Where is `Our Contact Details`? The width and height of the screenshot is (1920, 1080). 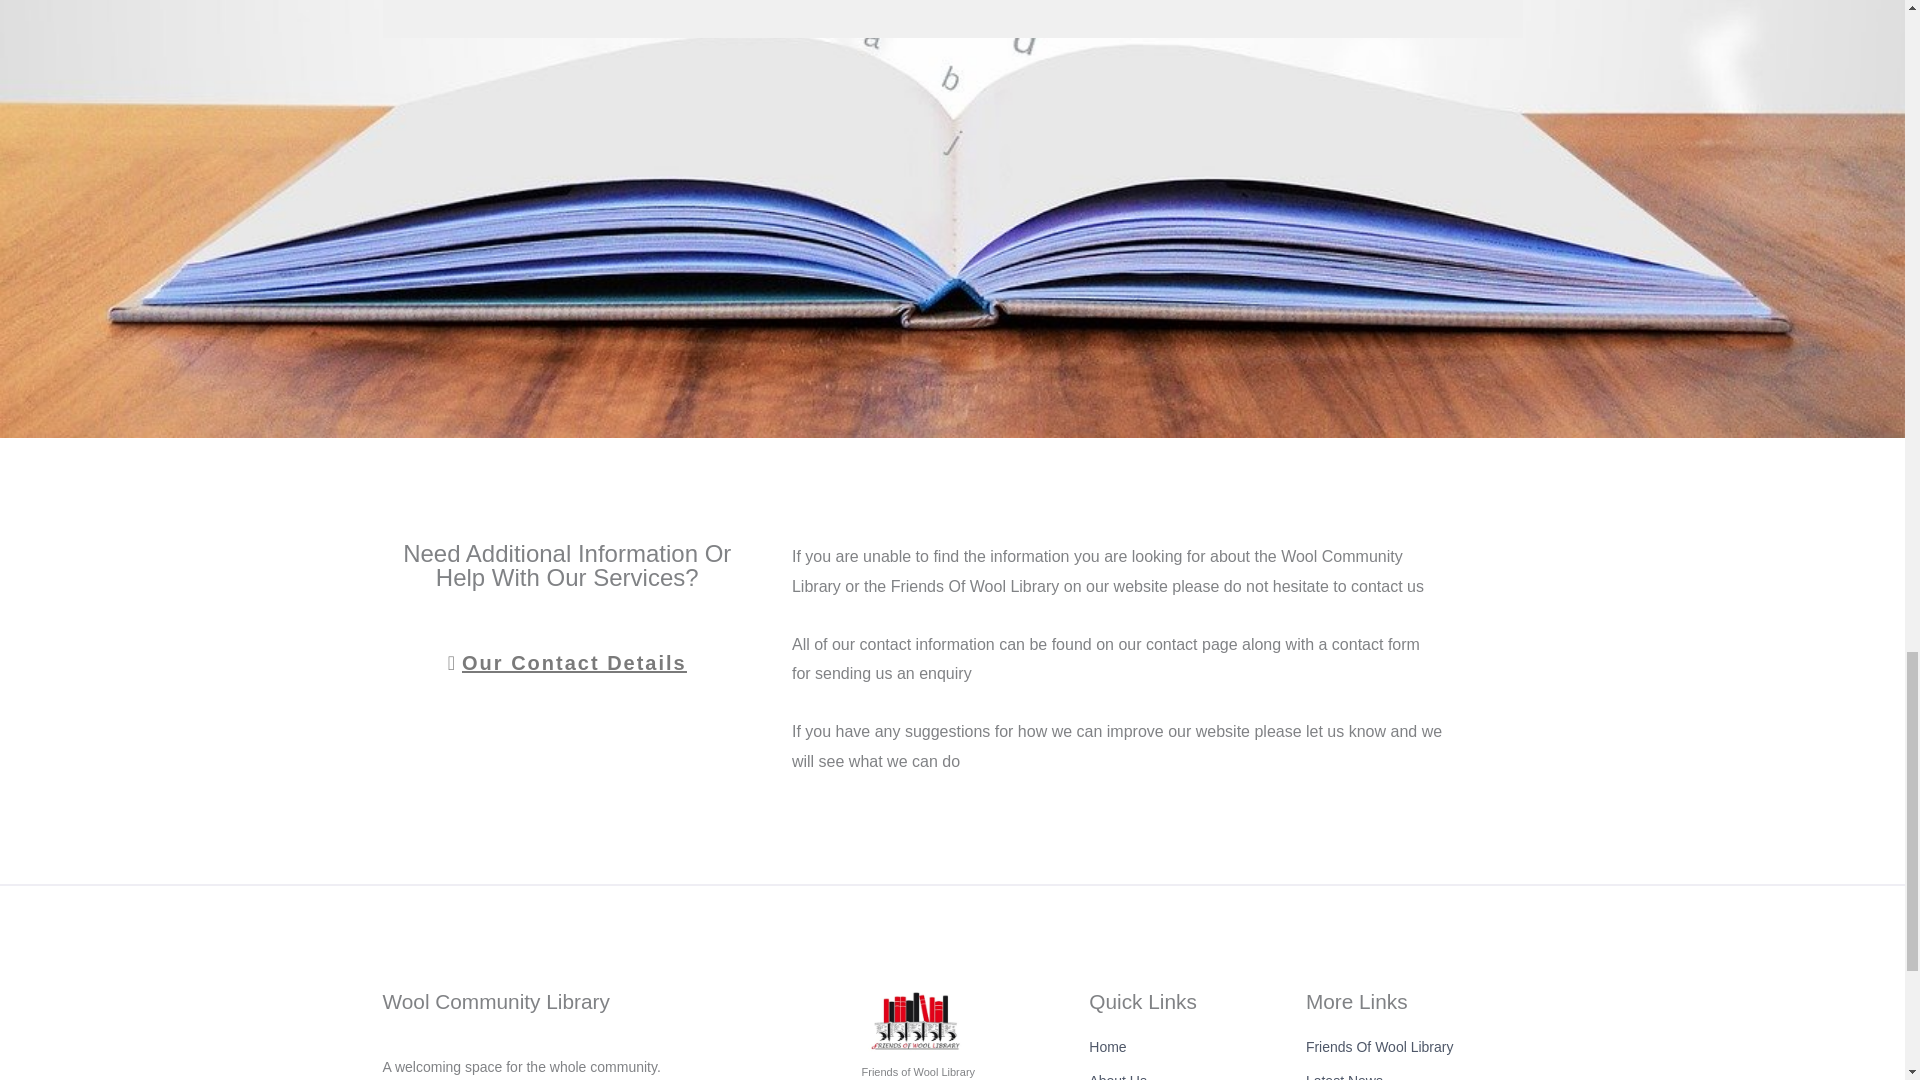 Our Contact Details is located at coordinates (567, 662).